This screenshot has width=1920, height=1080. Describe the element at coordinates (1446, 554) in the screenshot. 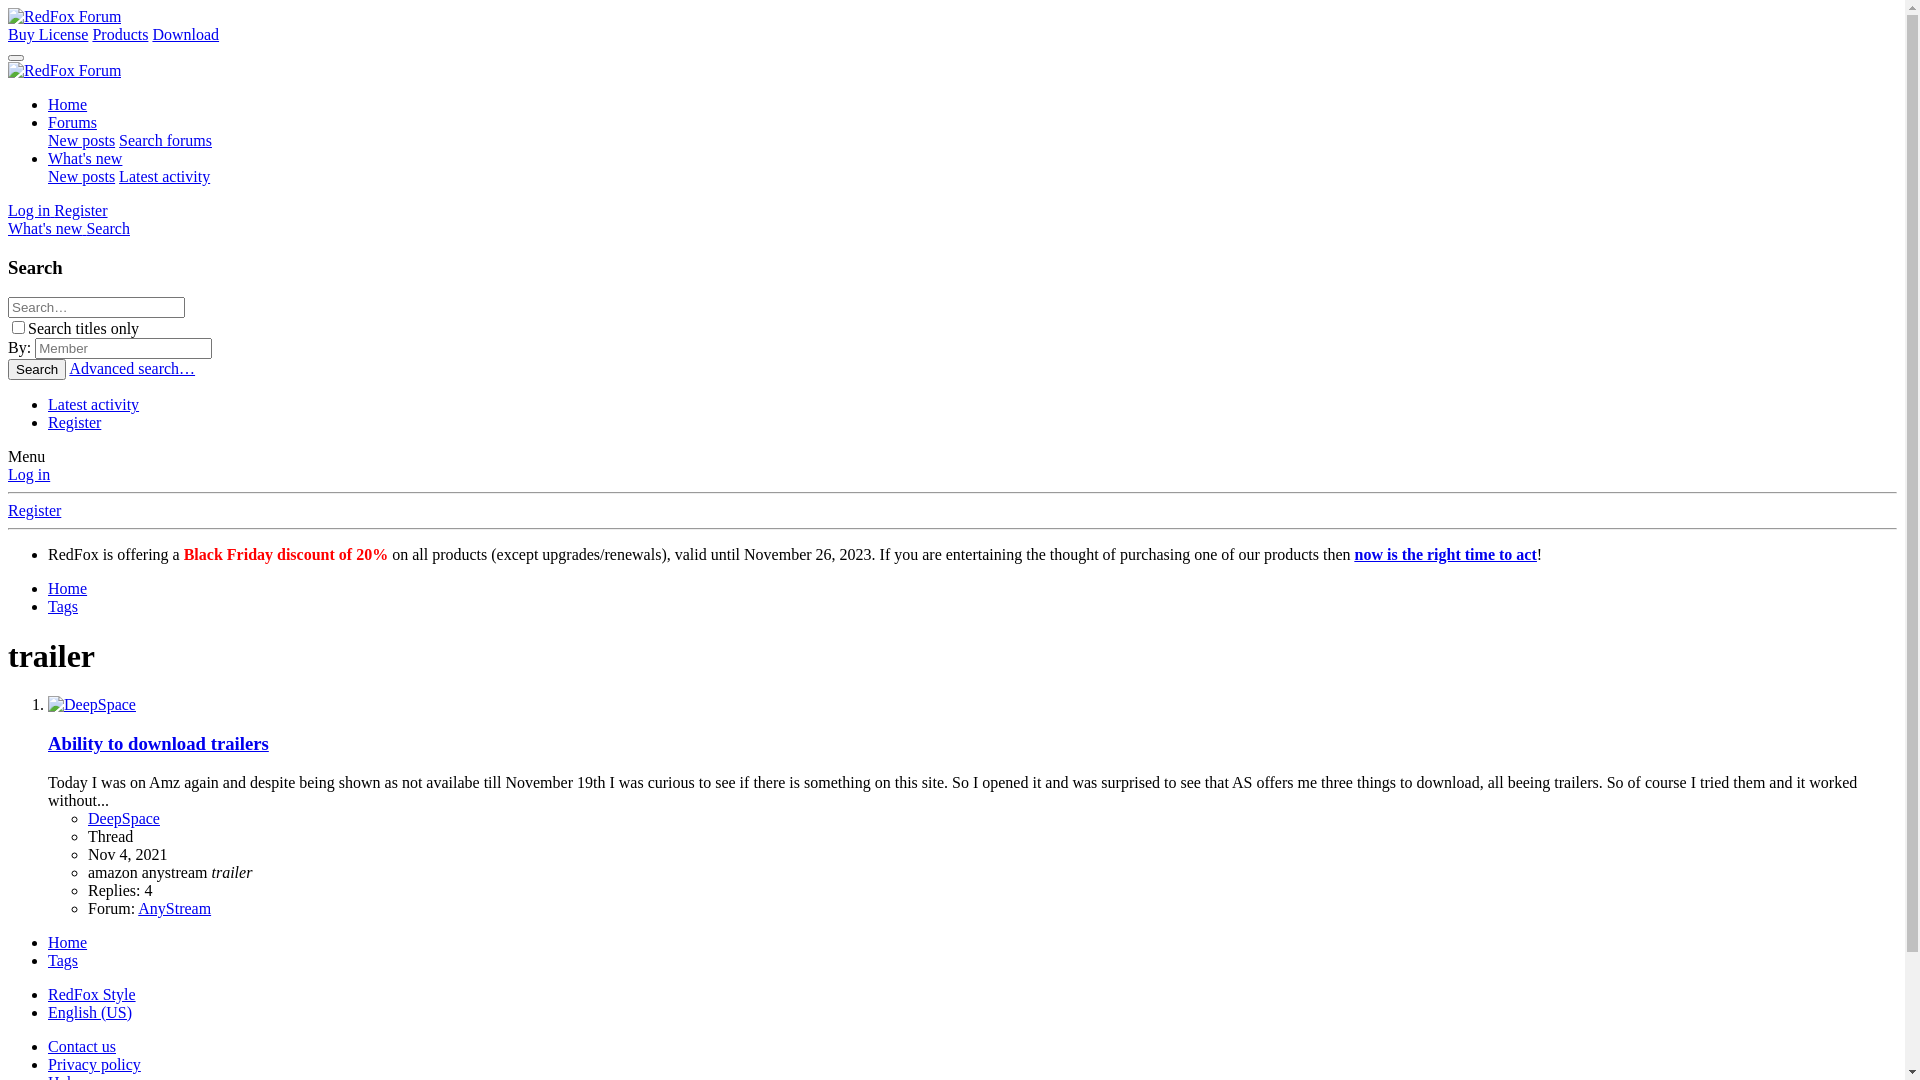

I see `now is the right time to act` at that location.